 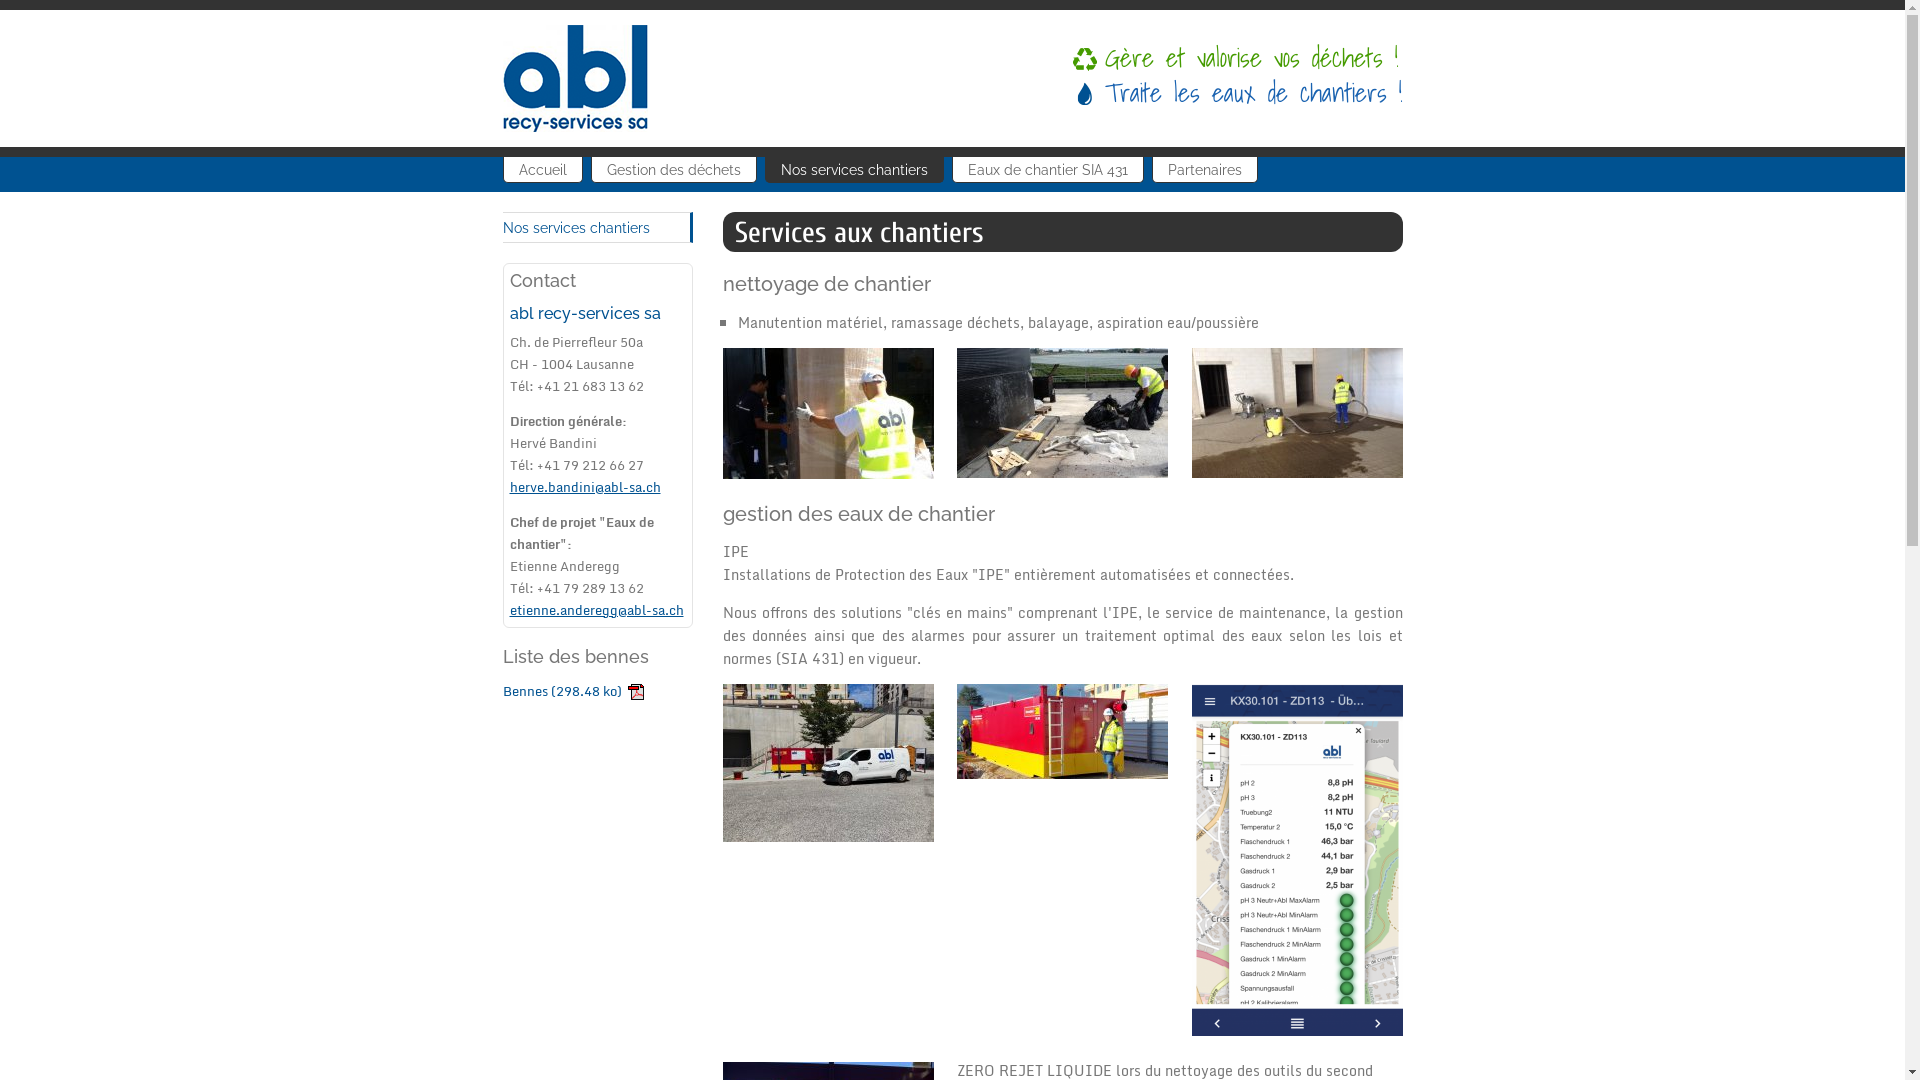 What do you see at coordinates (586, 487) in the screenshot?
I see `herve.bandini@abl-sa.ch` at bounding box center [586, 487].